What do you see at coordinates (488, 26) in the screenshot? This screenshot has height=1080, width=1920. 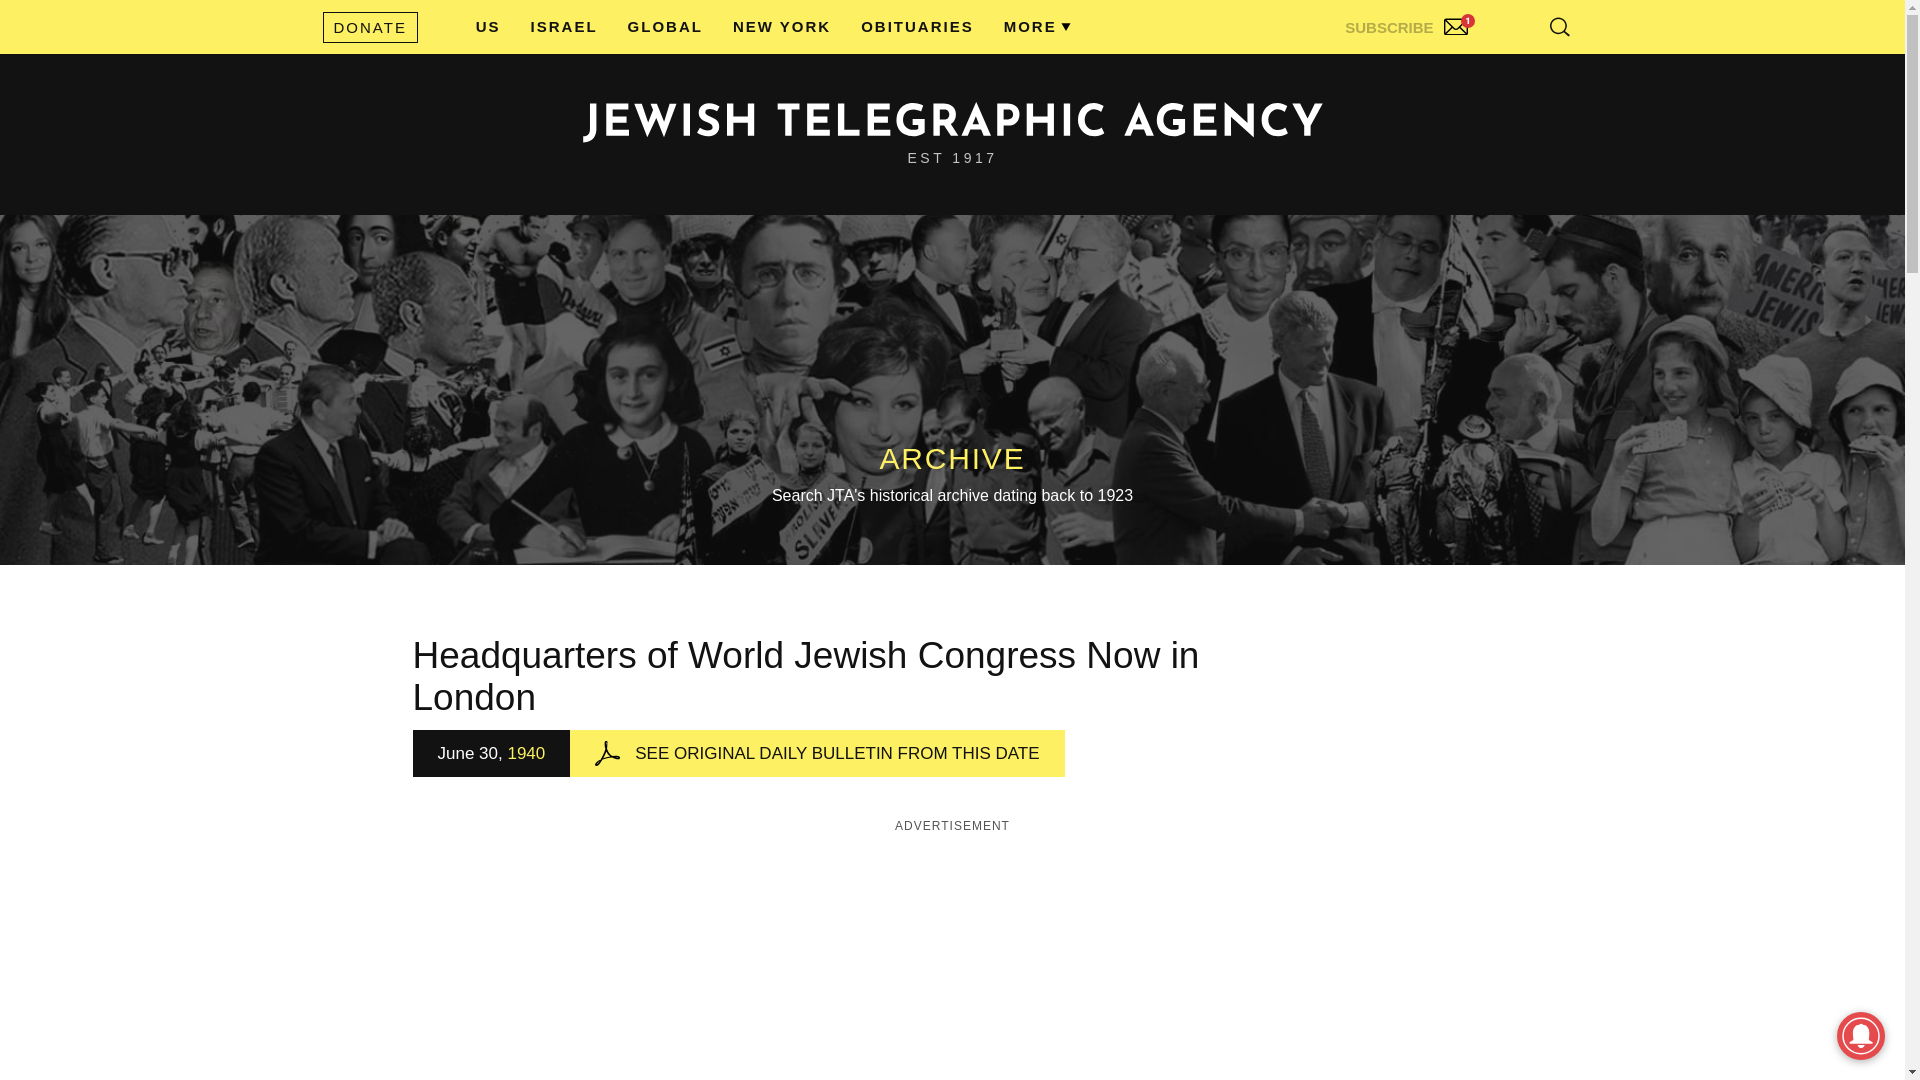 I see `US` at bounding box center [488, 26].